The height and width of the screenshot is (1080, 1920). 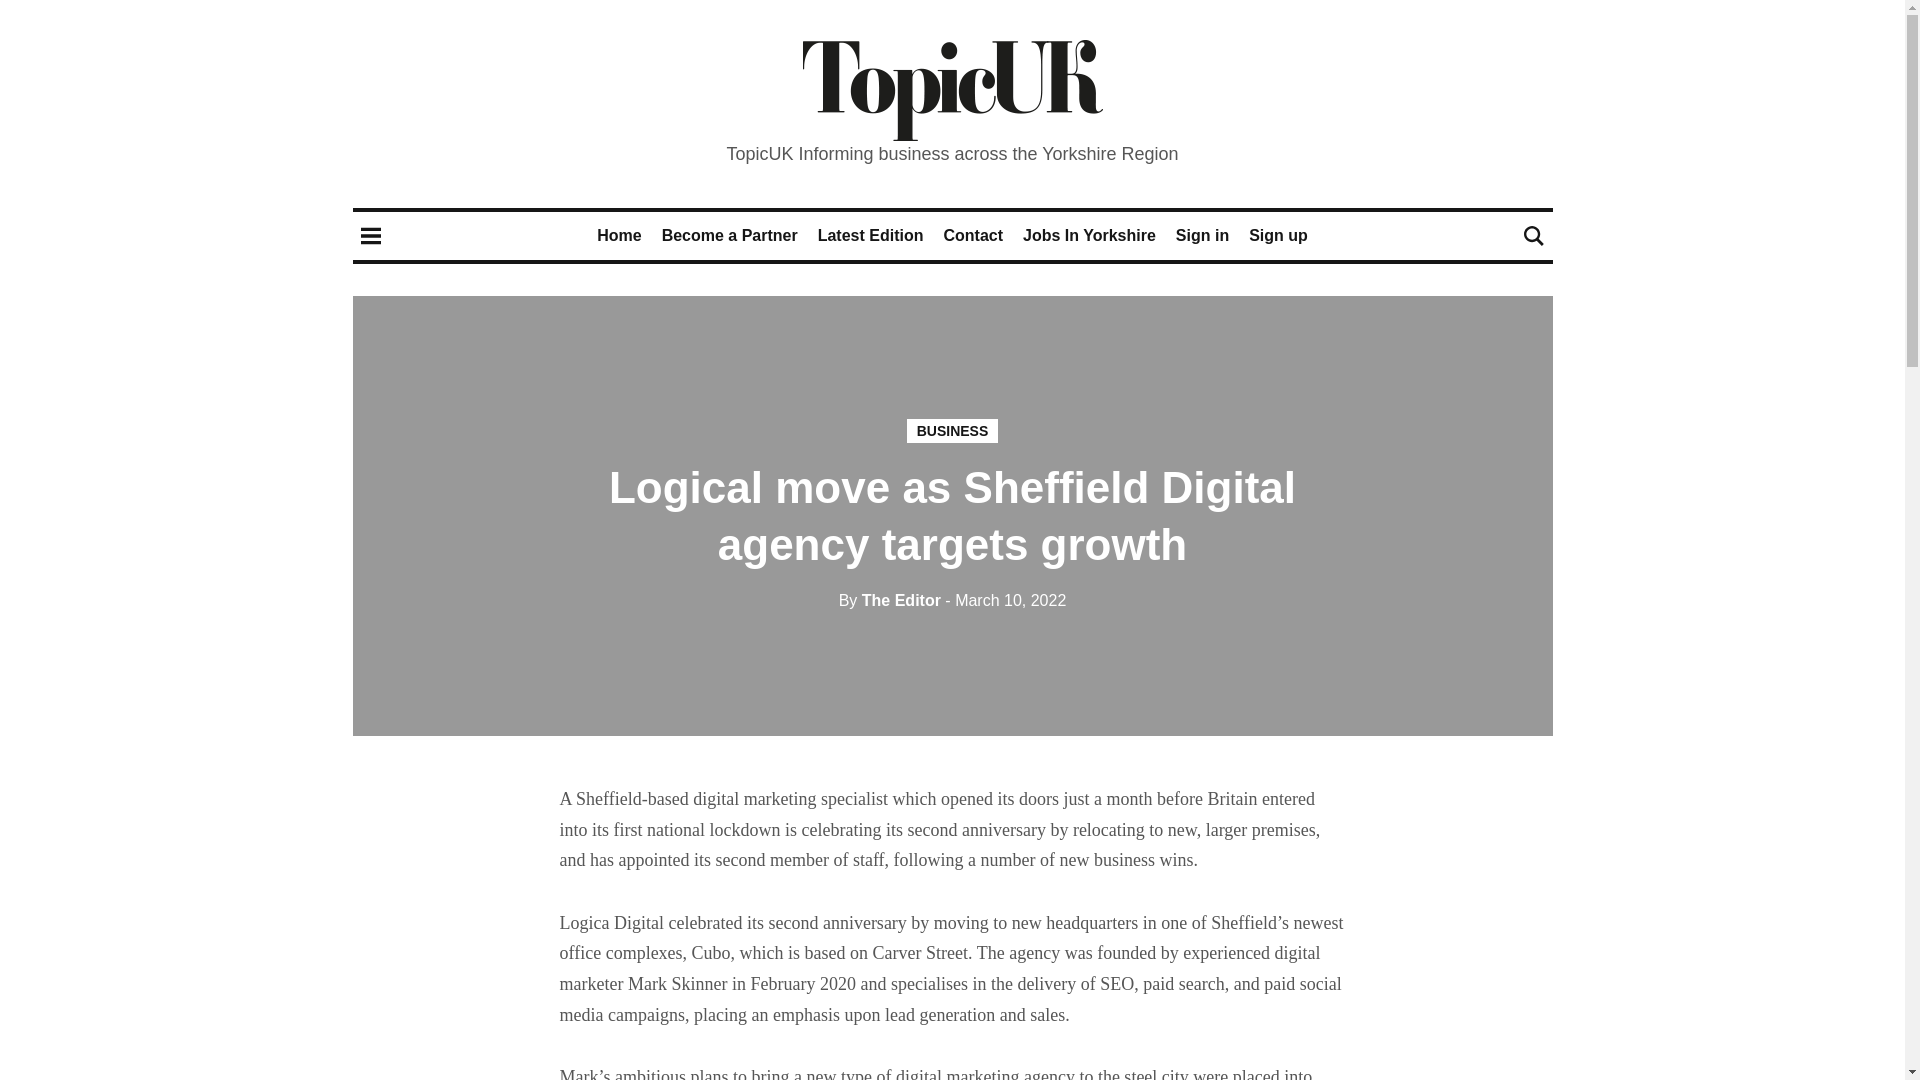 I want to click on Jobs In Yorkshire, so click(x=1089, y=235).